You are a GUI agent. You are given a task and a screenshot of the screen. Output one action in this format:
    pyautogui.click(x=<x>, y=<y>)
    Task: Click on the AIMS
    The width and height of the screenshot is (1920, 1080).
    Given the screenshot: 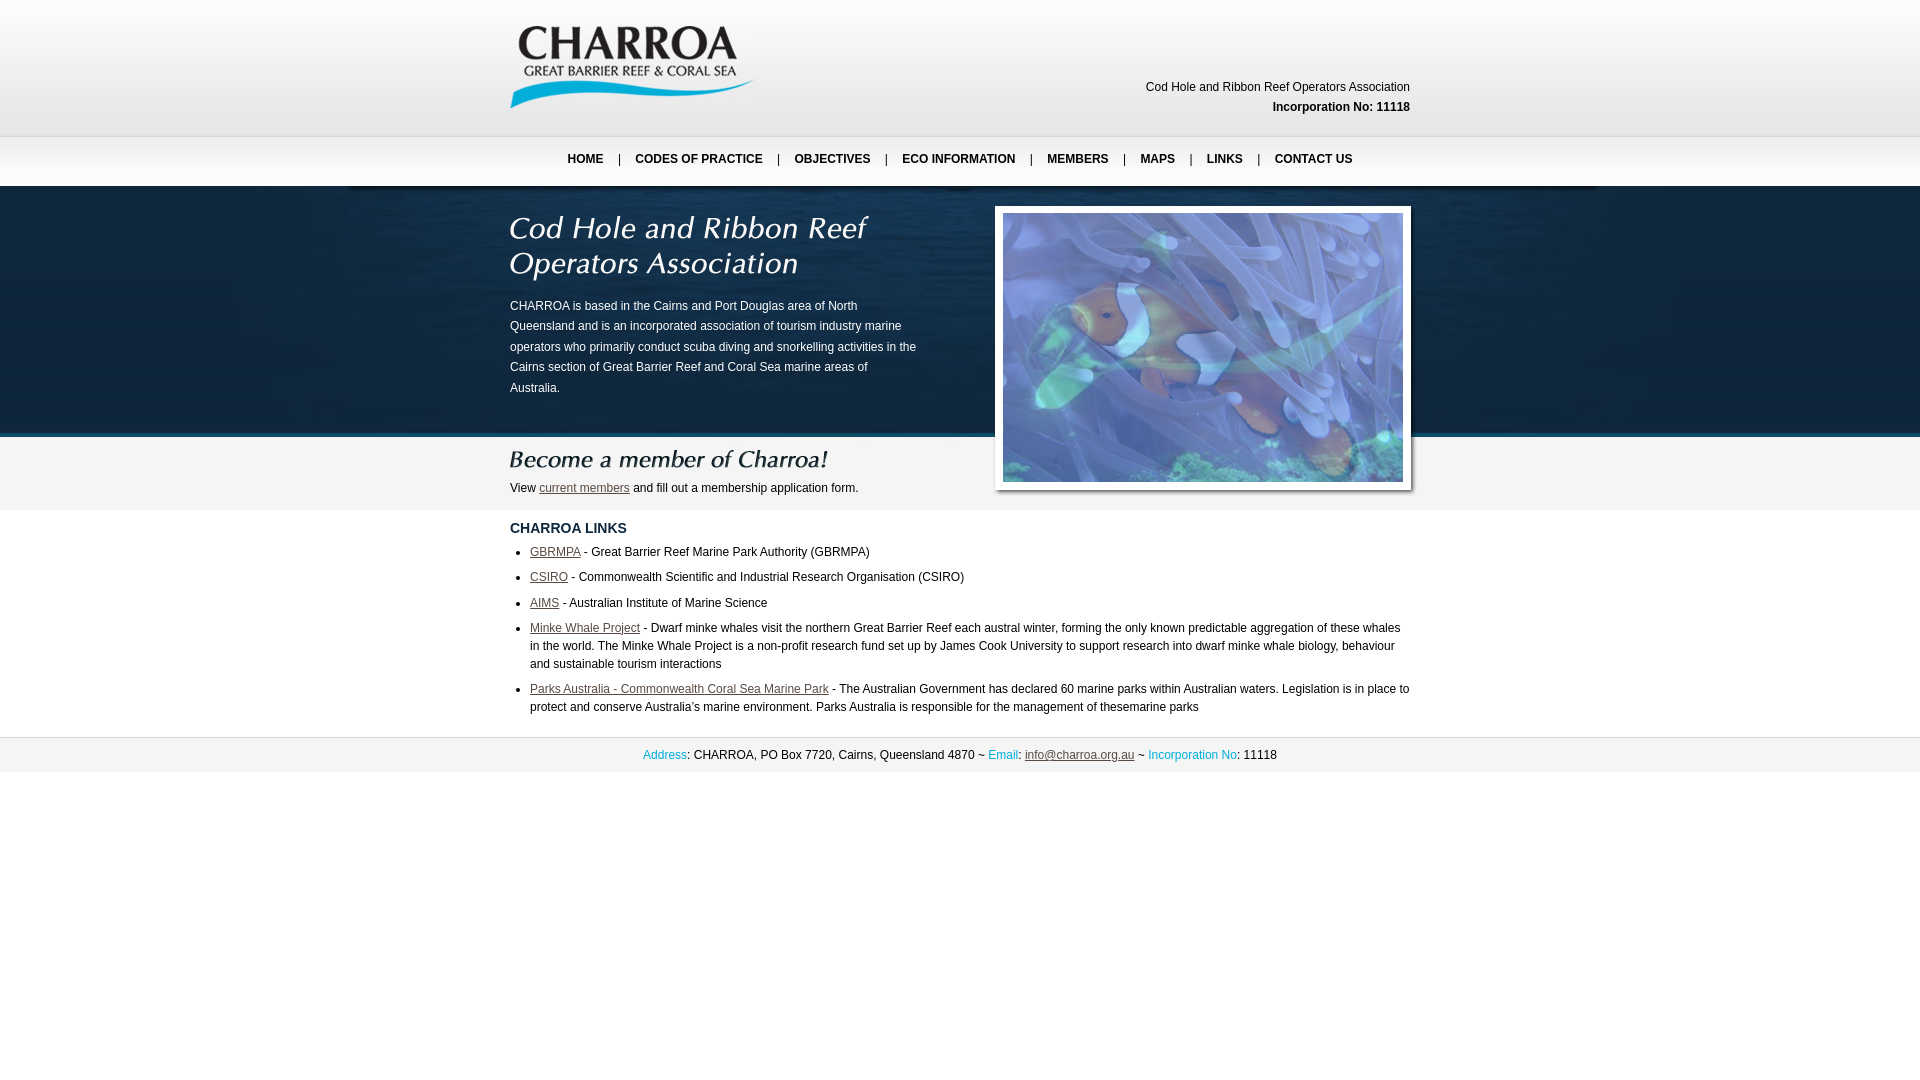 What is the action you would take?
    pyautogui.click(x=544, y=603)
    